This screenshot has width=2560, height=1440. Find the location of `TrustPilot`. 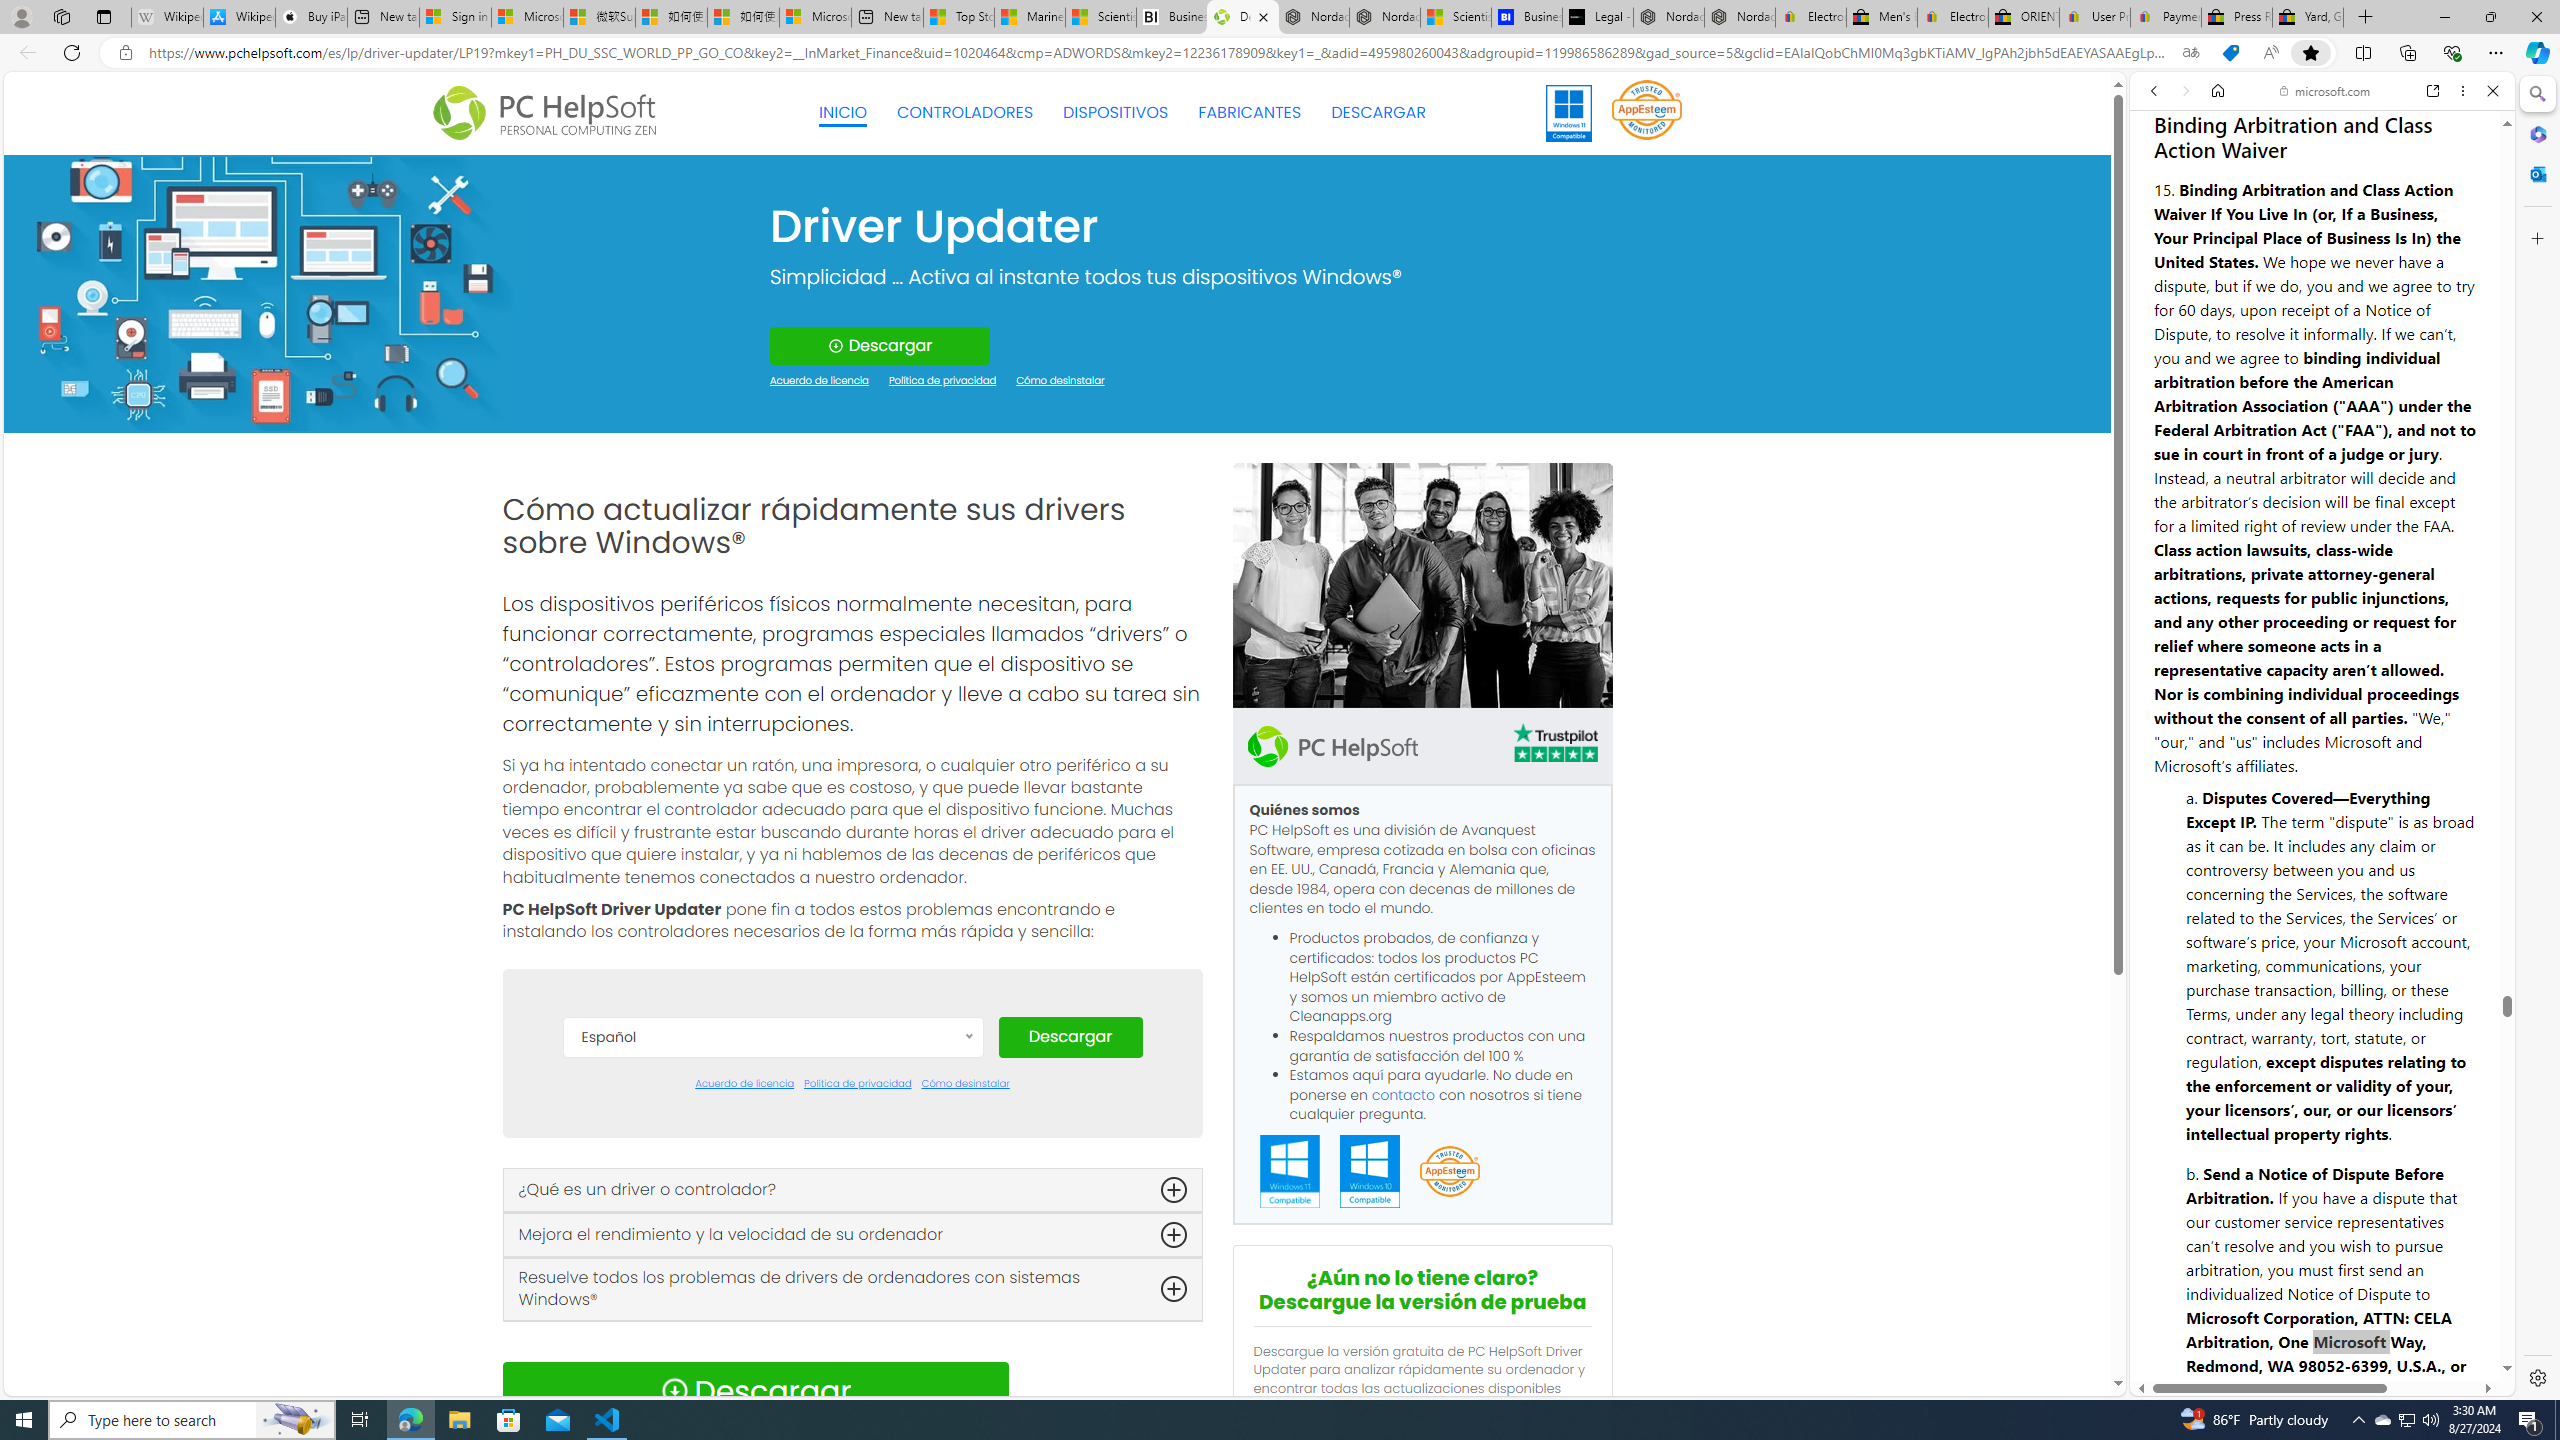

TrustPilot is located at coordinates (1554, 746).